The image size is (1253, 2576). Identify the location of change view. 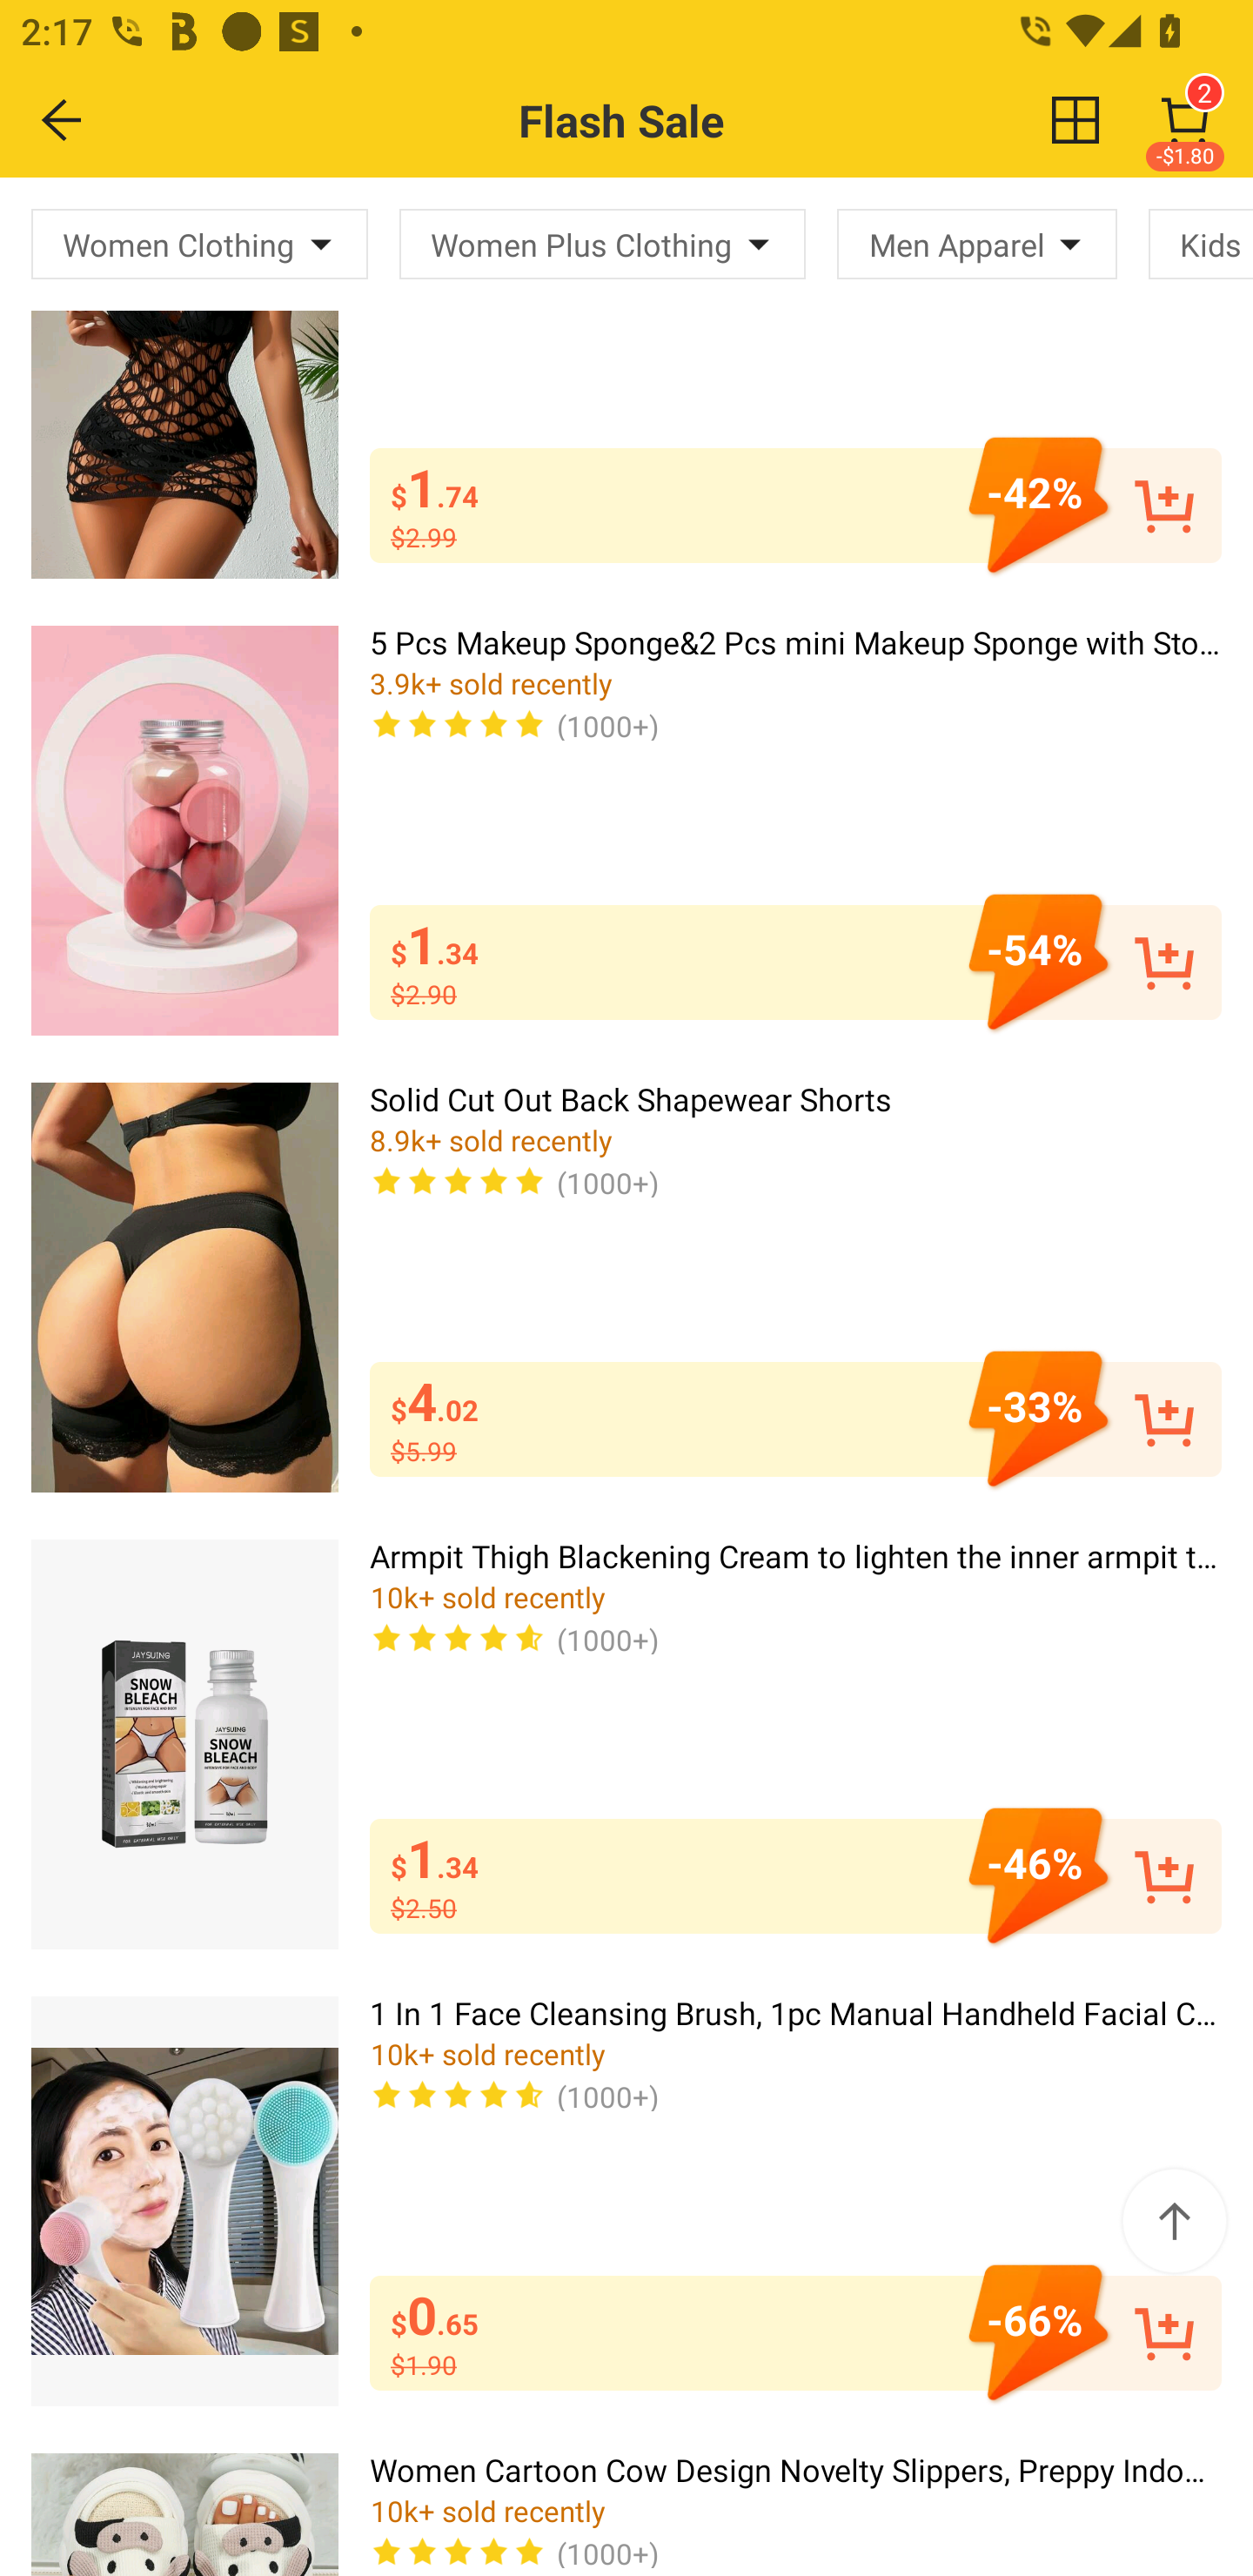
(1075, 119).